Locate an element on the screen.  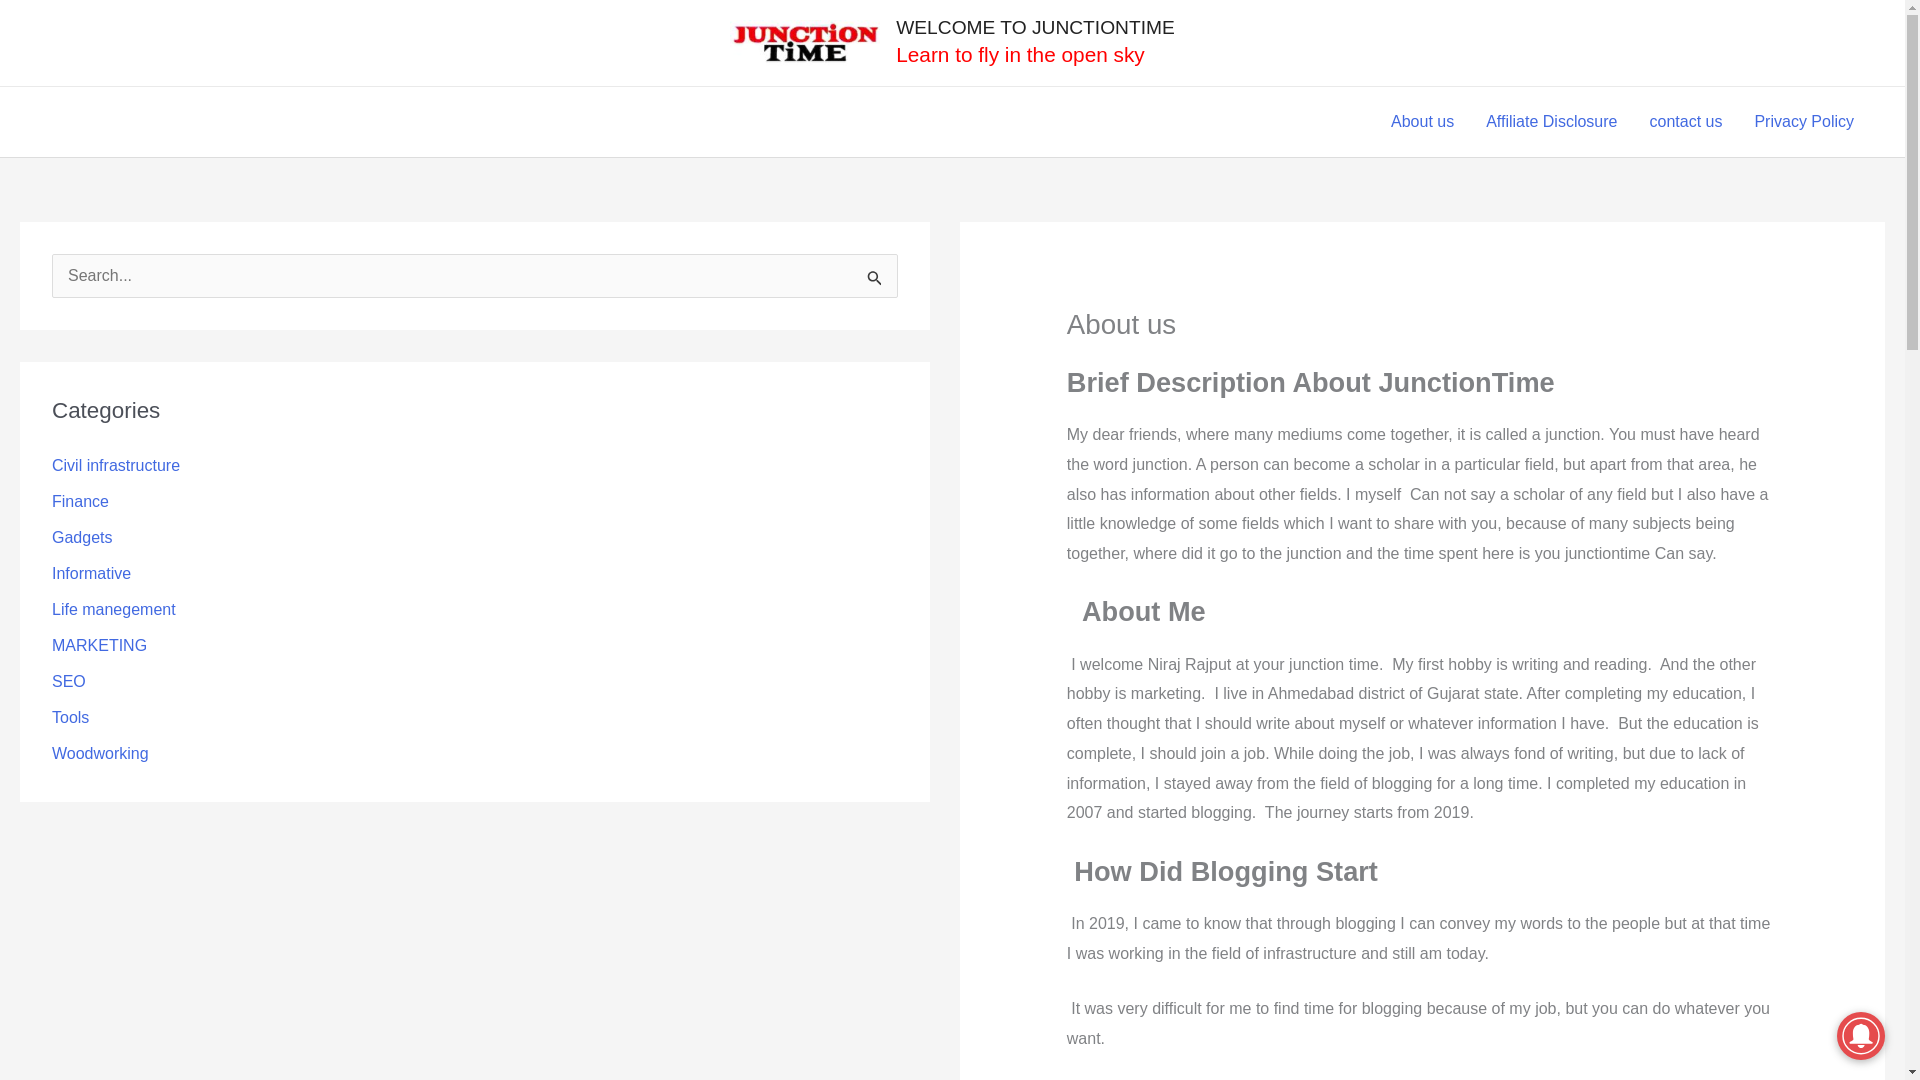
SEO is located at coordinates (68, 681).